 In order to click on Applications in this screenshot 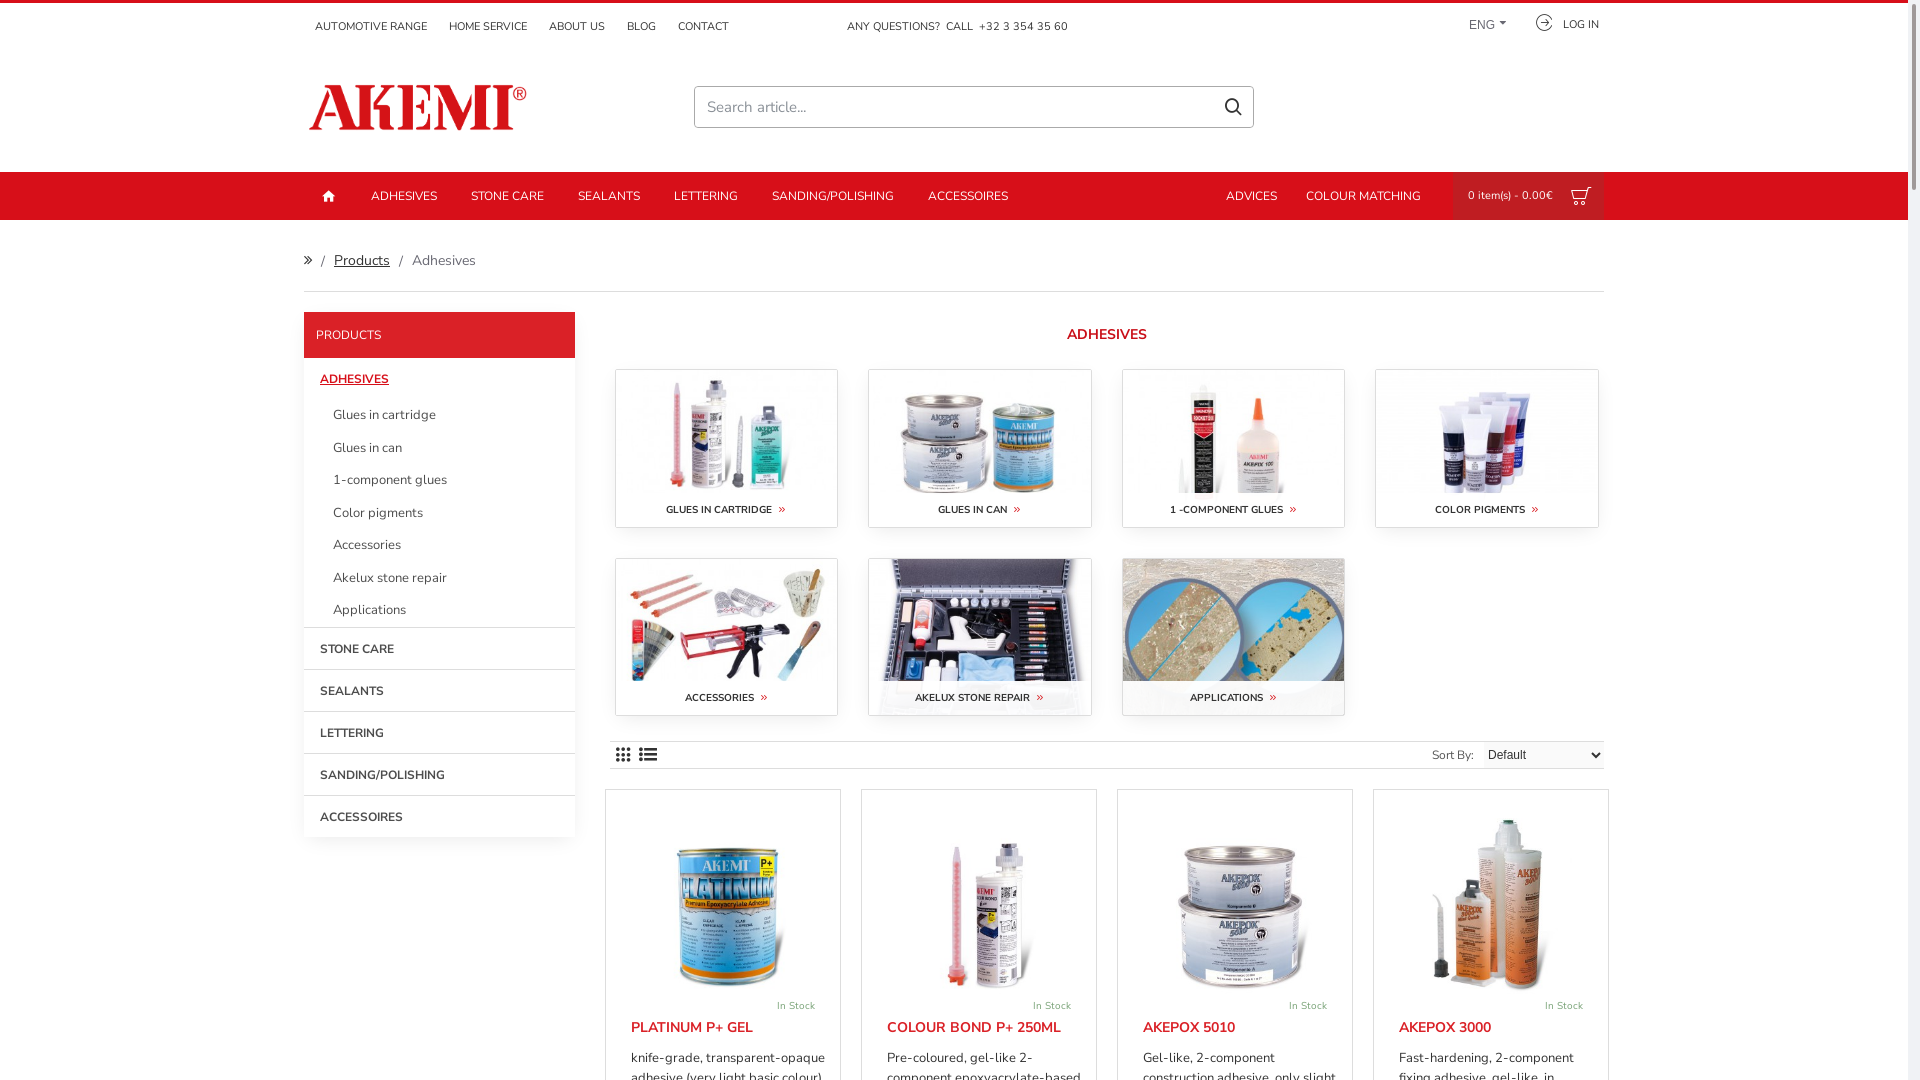, I will do `click(440, 610)`.